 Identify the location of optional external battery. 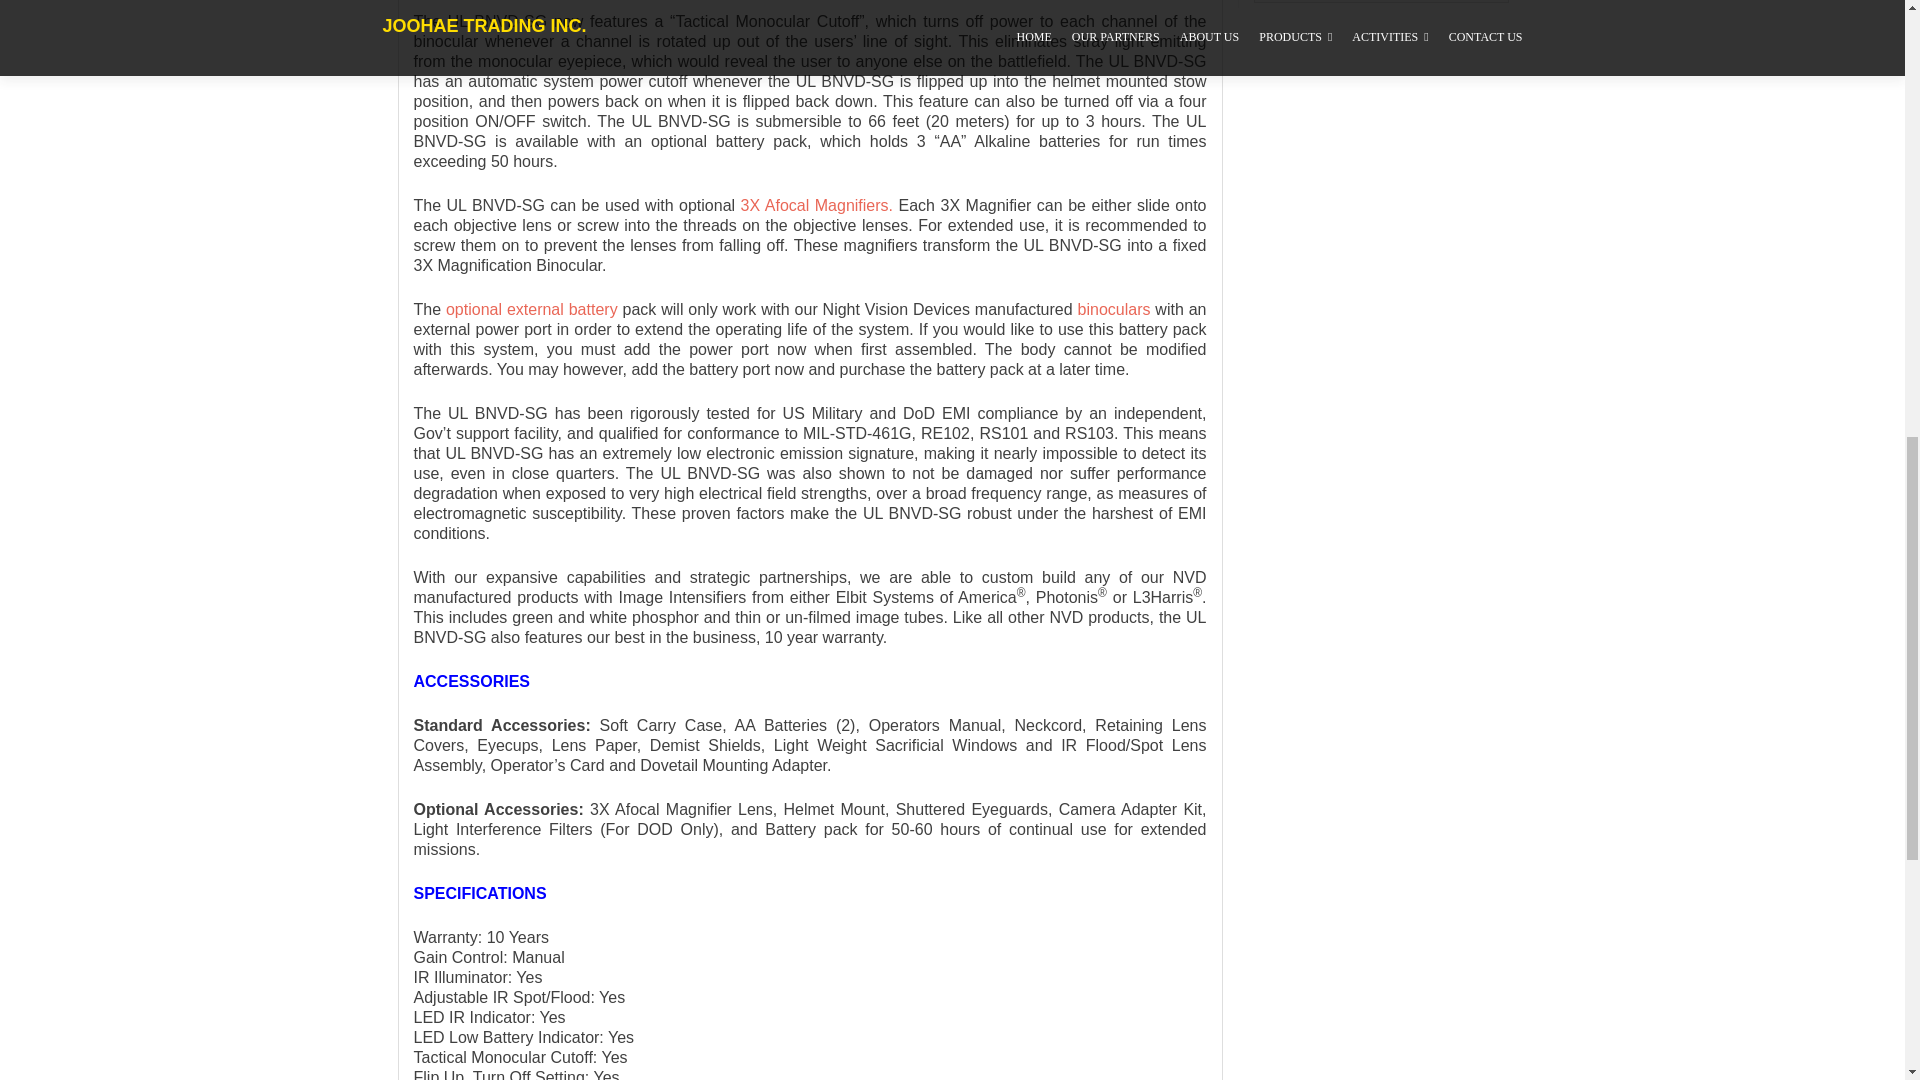
(532, 309).